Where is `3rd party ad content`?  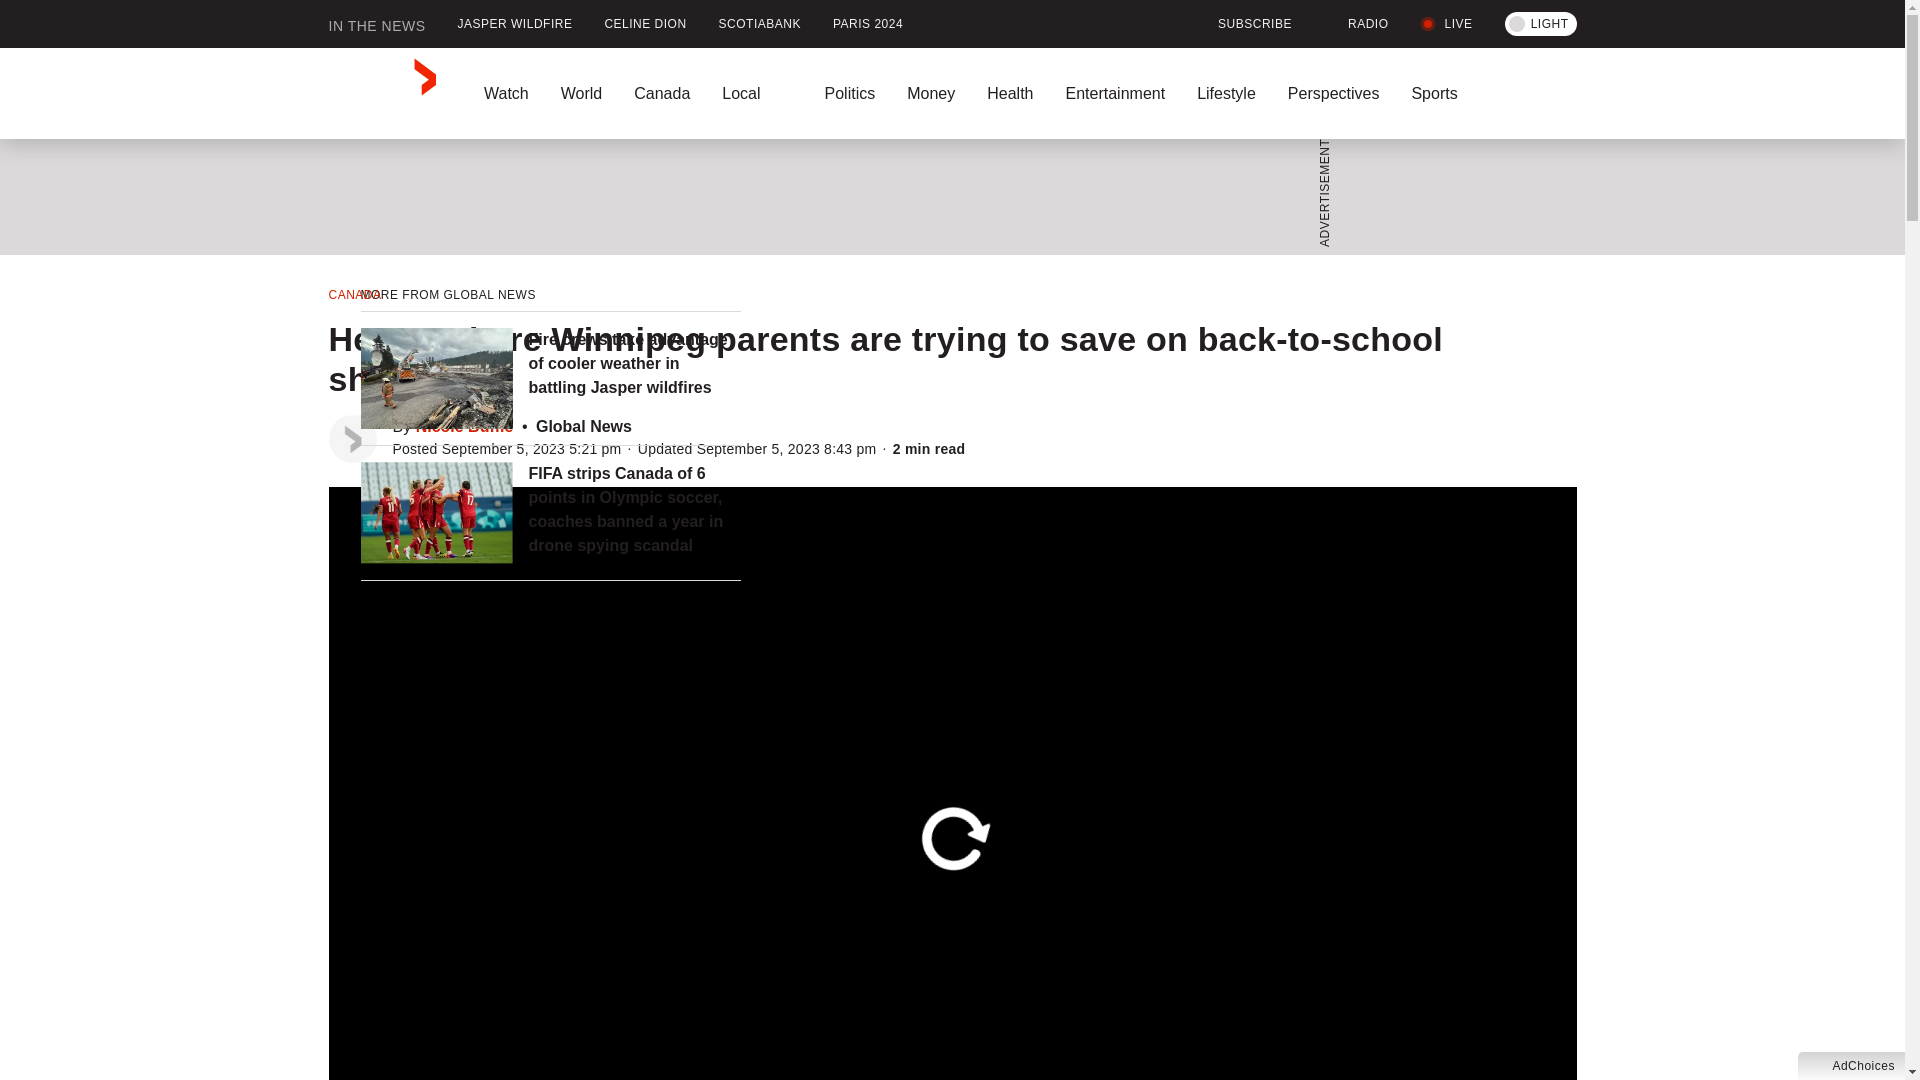 3rd party ad content is located at coordinates (945, 196).